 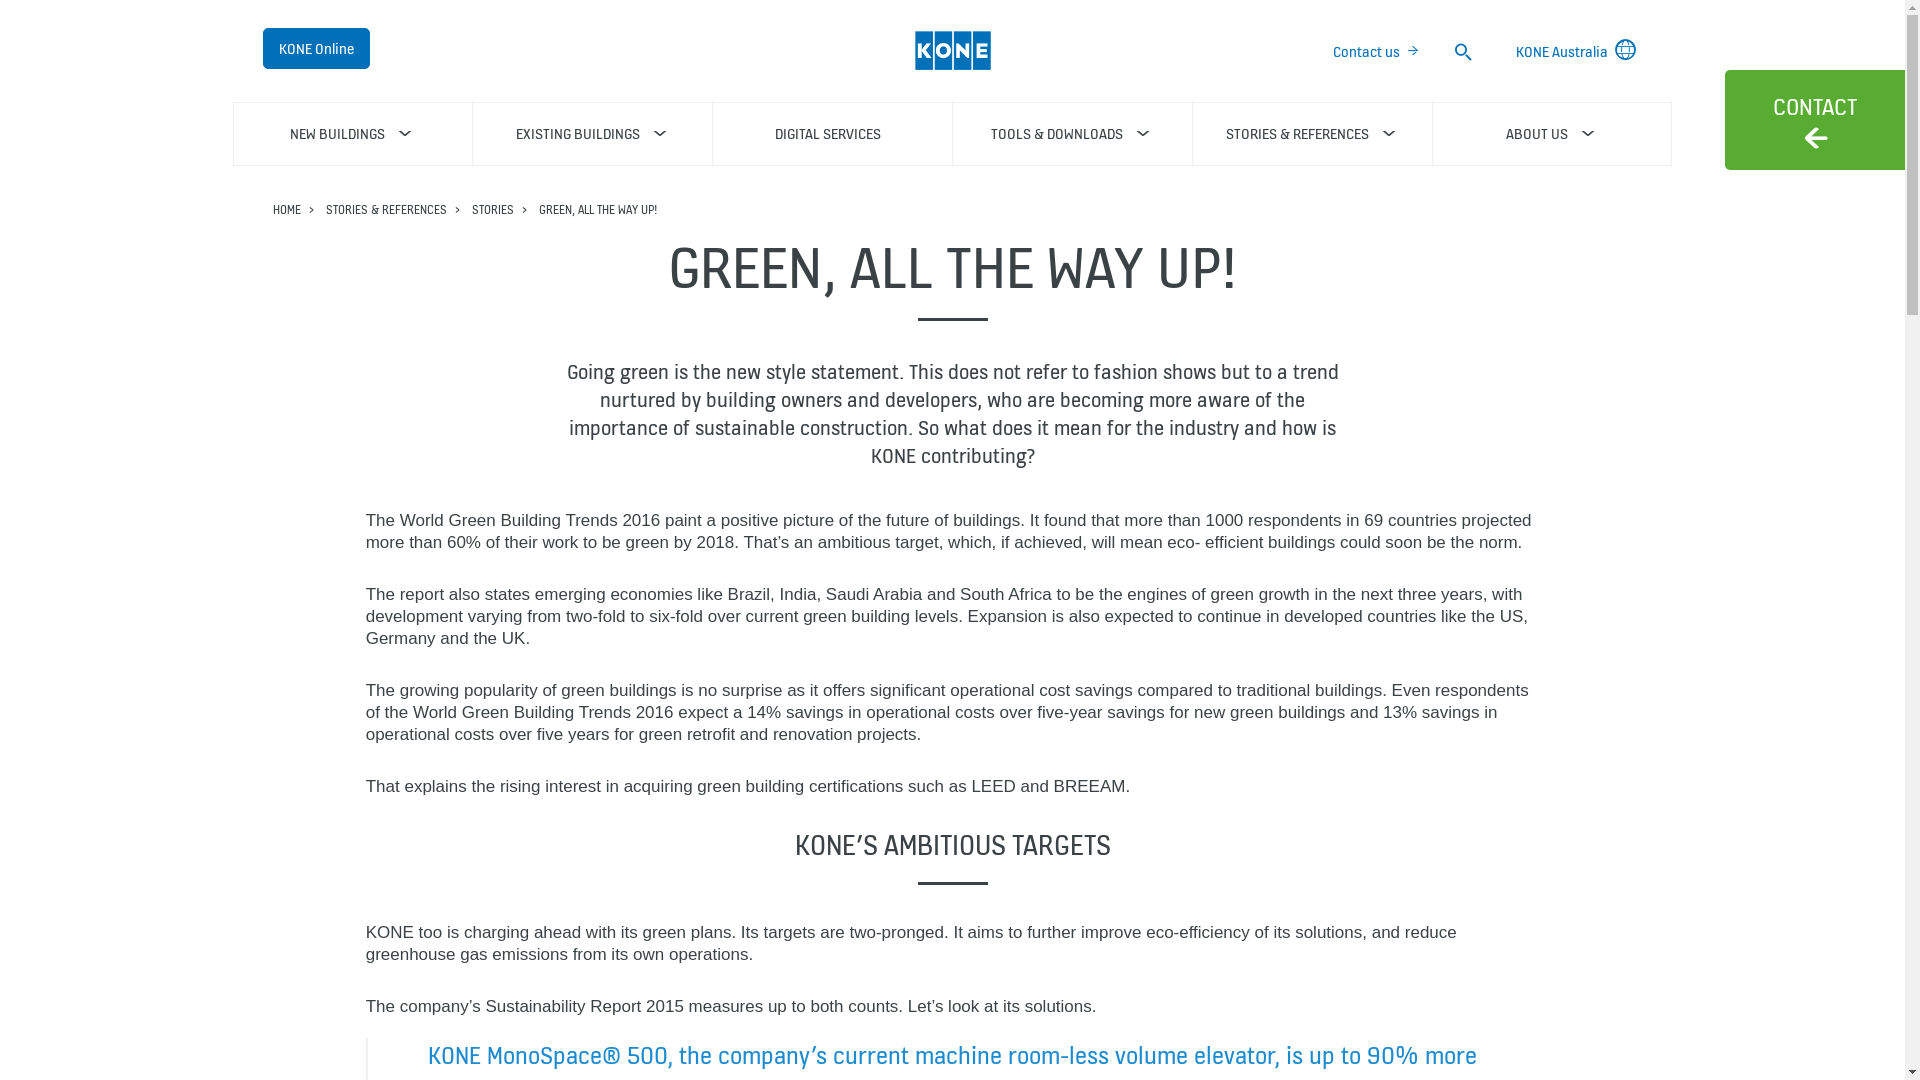 What do you see at coordinates (833, 134) in the screenshot?
I see `DIGITAL SERVICES` at bounding box center [833, 134].